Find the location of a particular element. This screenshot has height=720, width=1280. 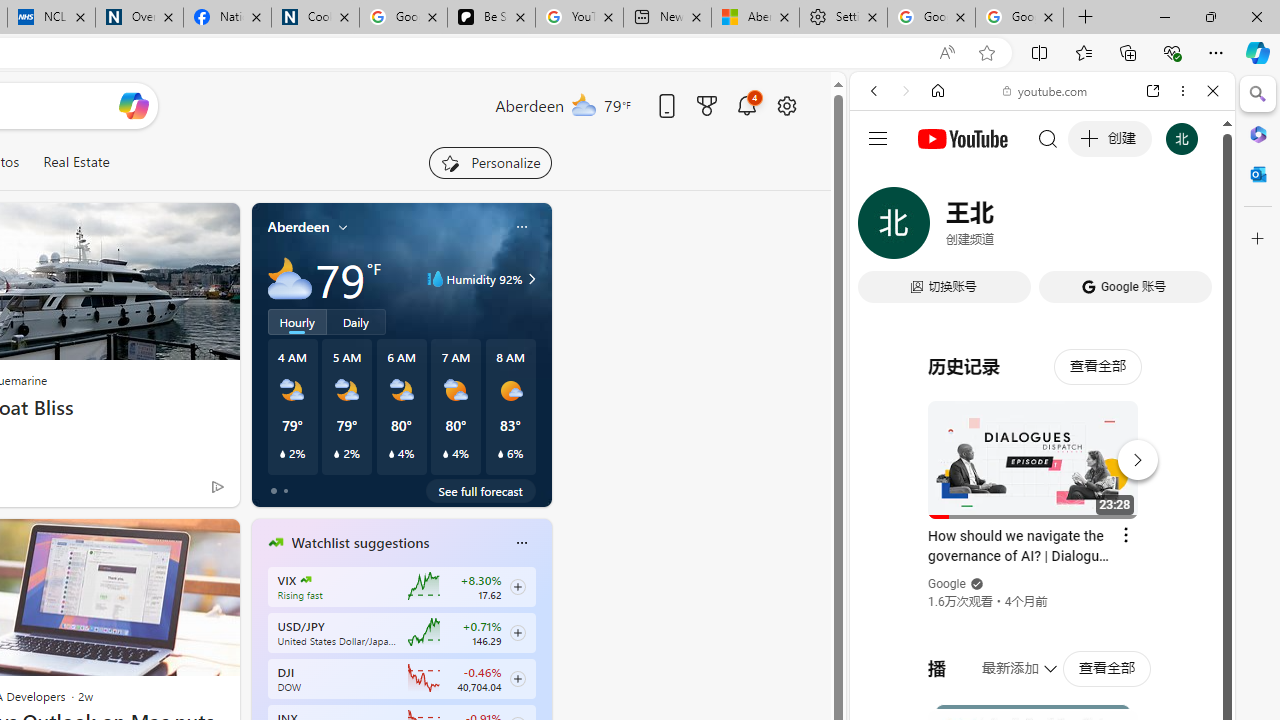

Humidity 92% is located at coordinates (529, 278).